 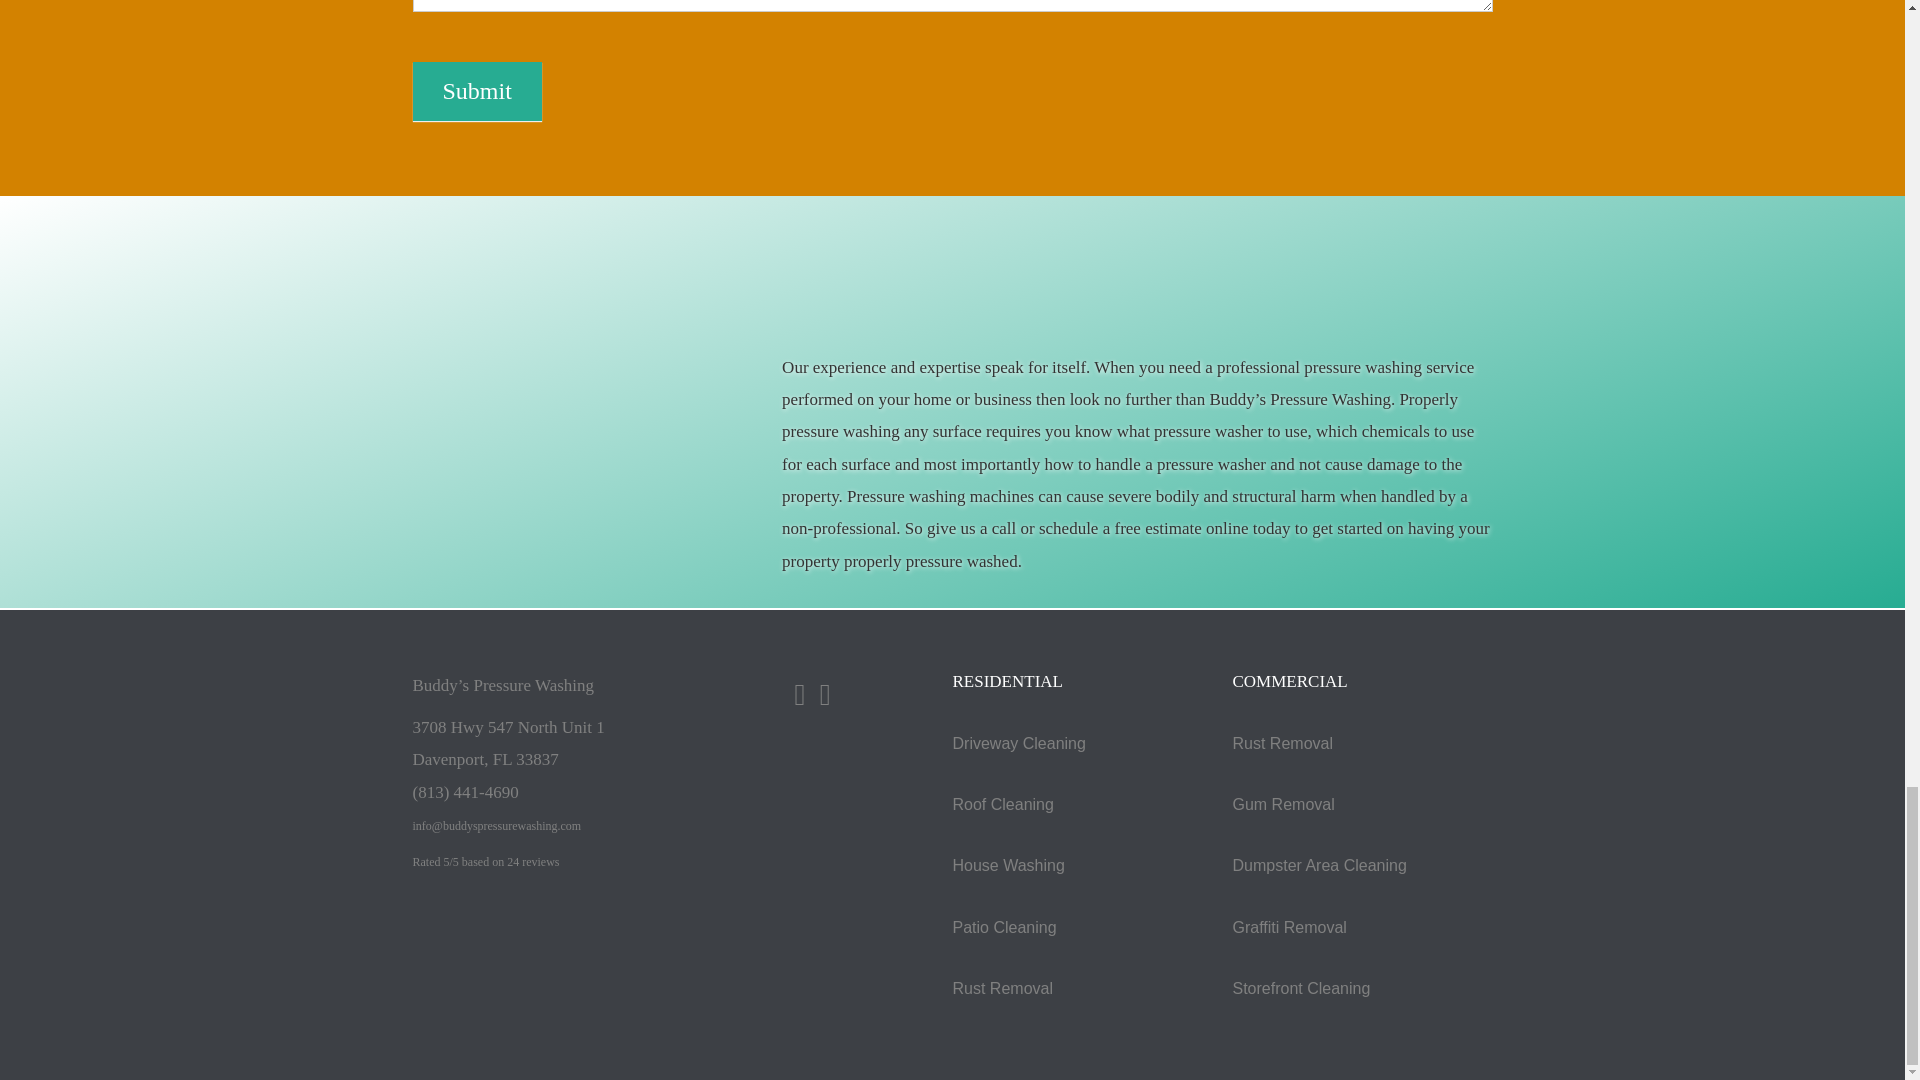 What do you see at coordinates (476, 90) in the screenshot?
I see `Submit` at bounding box center [476, 90].